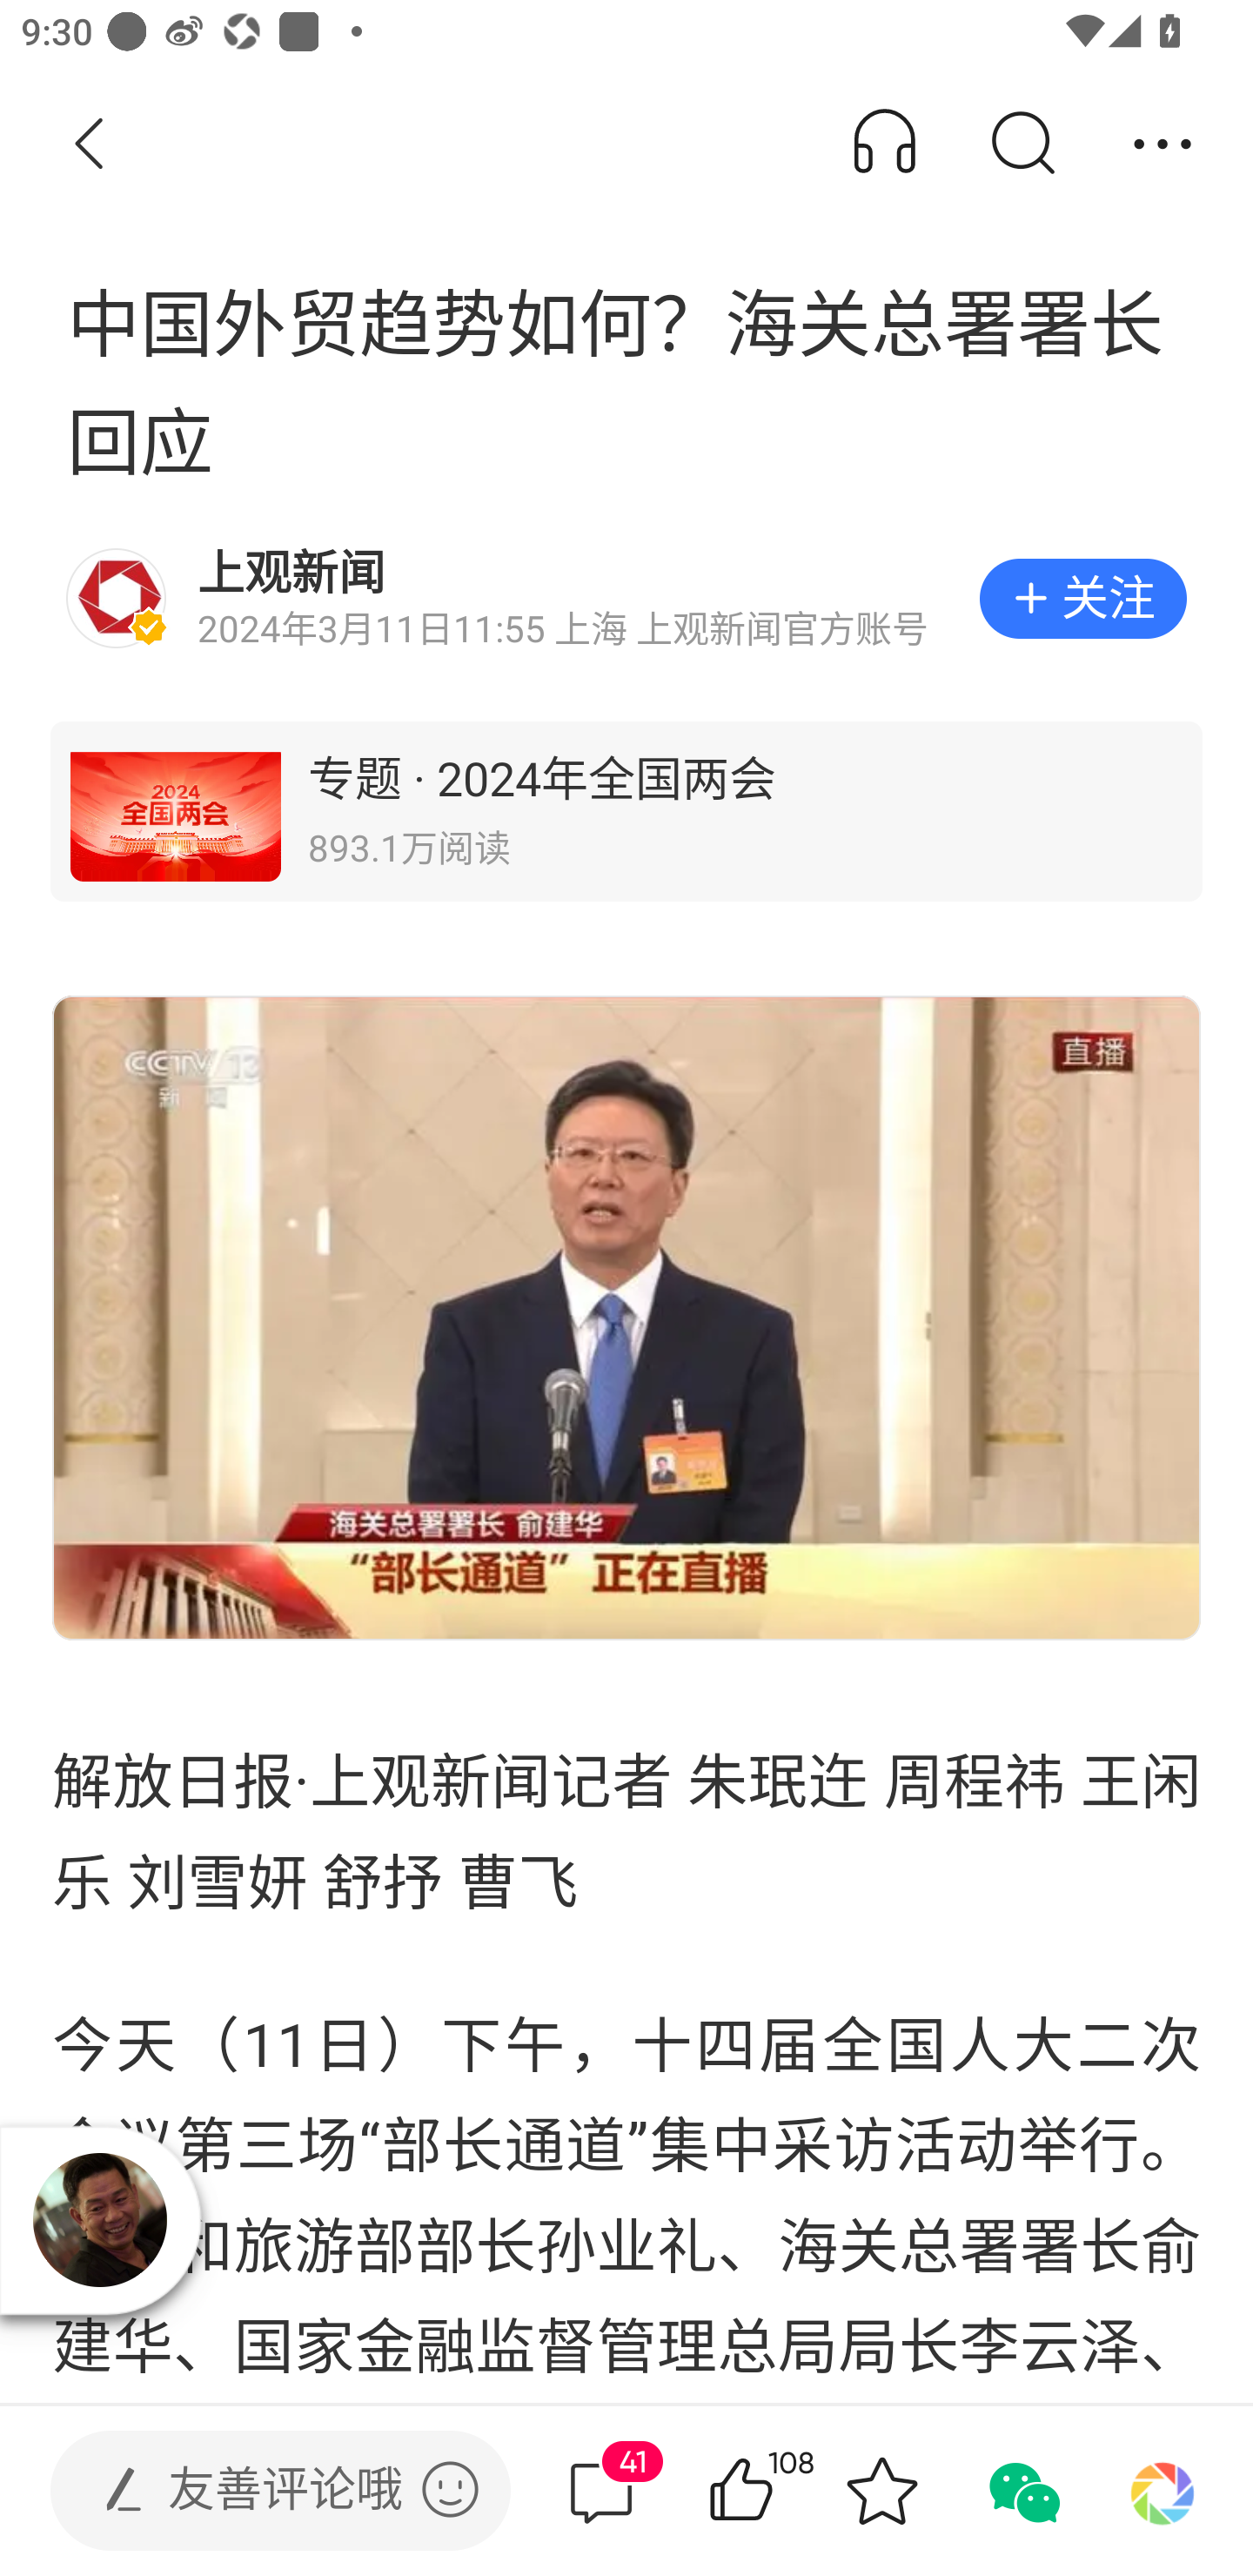 Image resolution: width=1253 pixels, height=2576 pixels. I want to click on , so click(450, 2489).